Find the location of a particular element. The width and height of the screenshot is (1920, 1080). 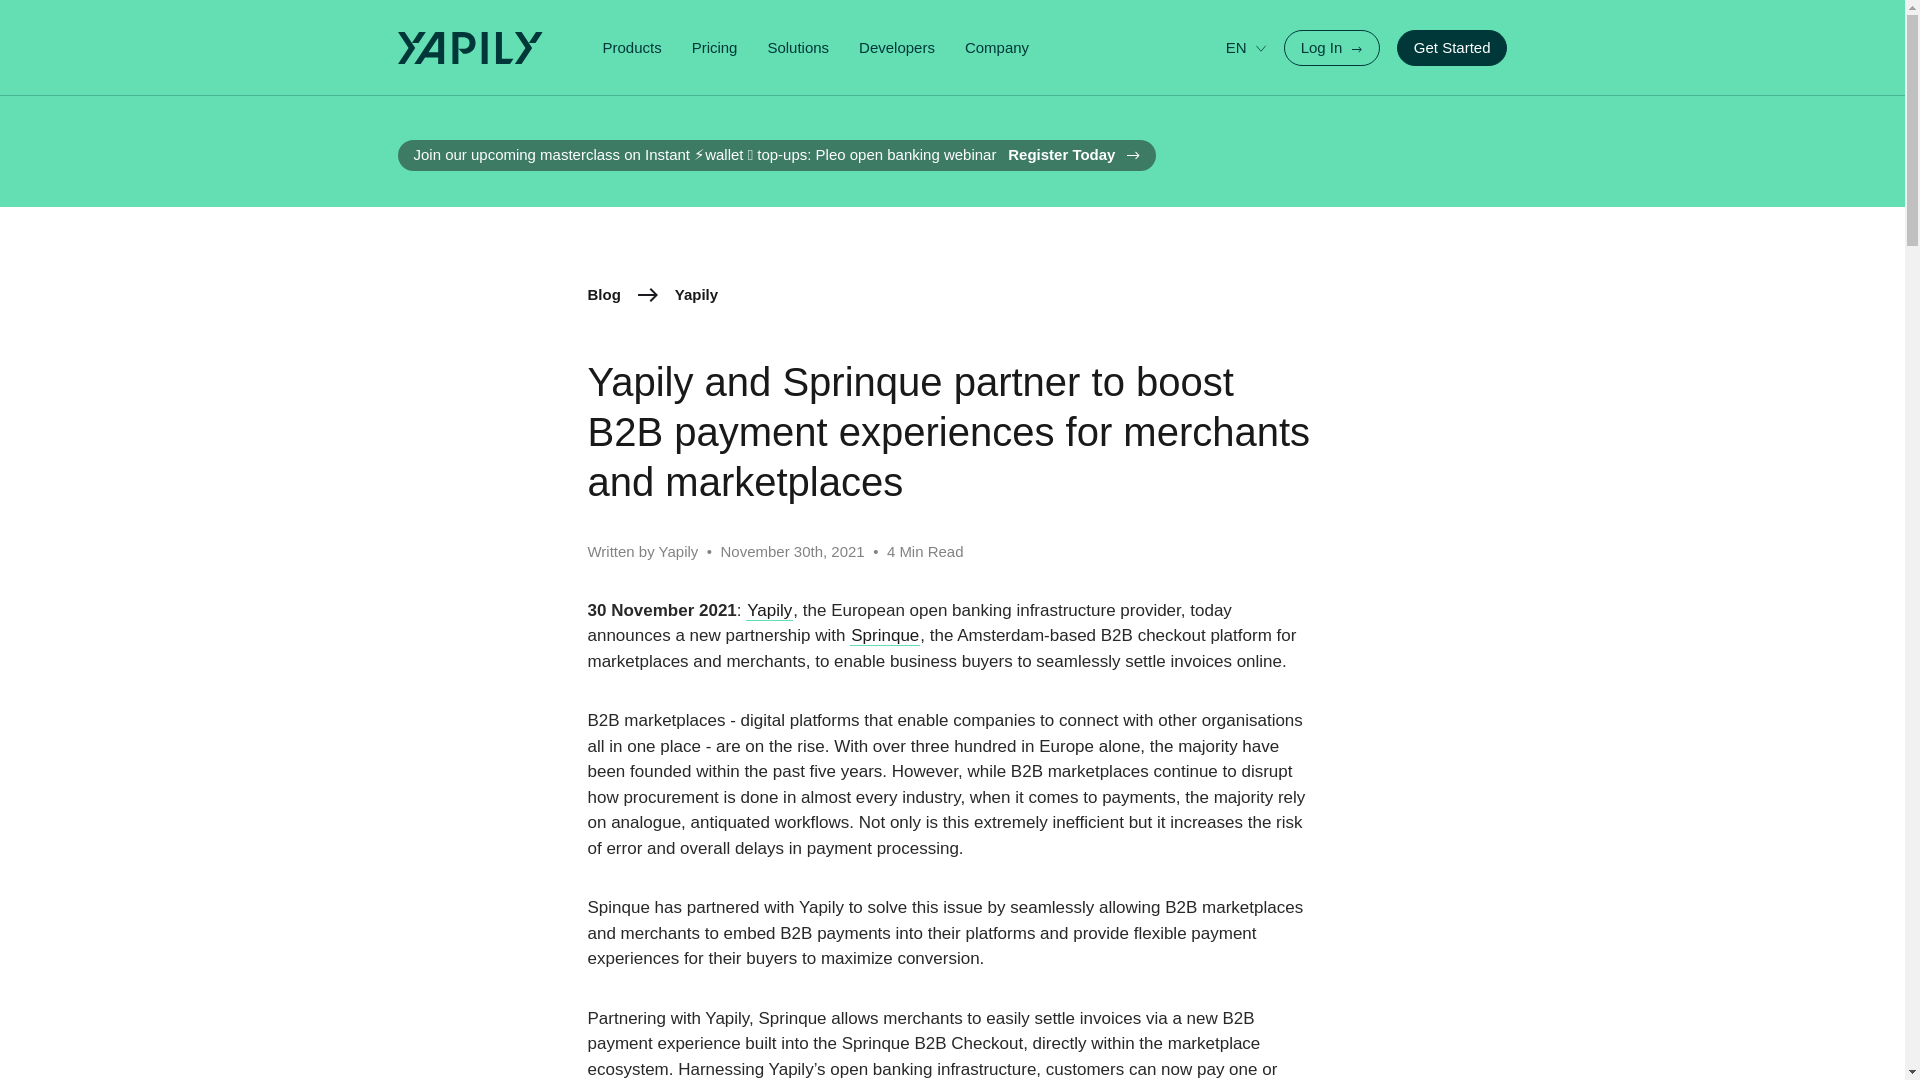

Sprinque B2B marketplace payments is located at coordinates (884, 636).